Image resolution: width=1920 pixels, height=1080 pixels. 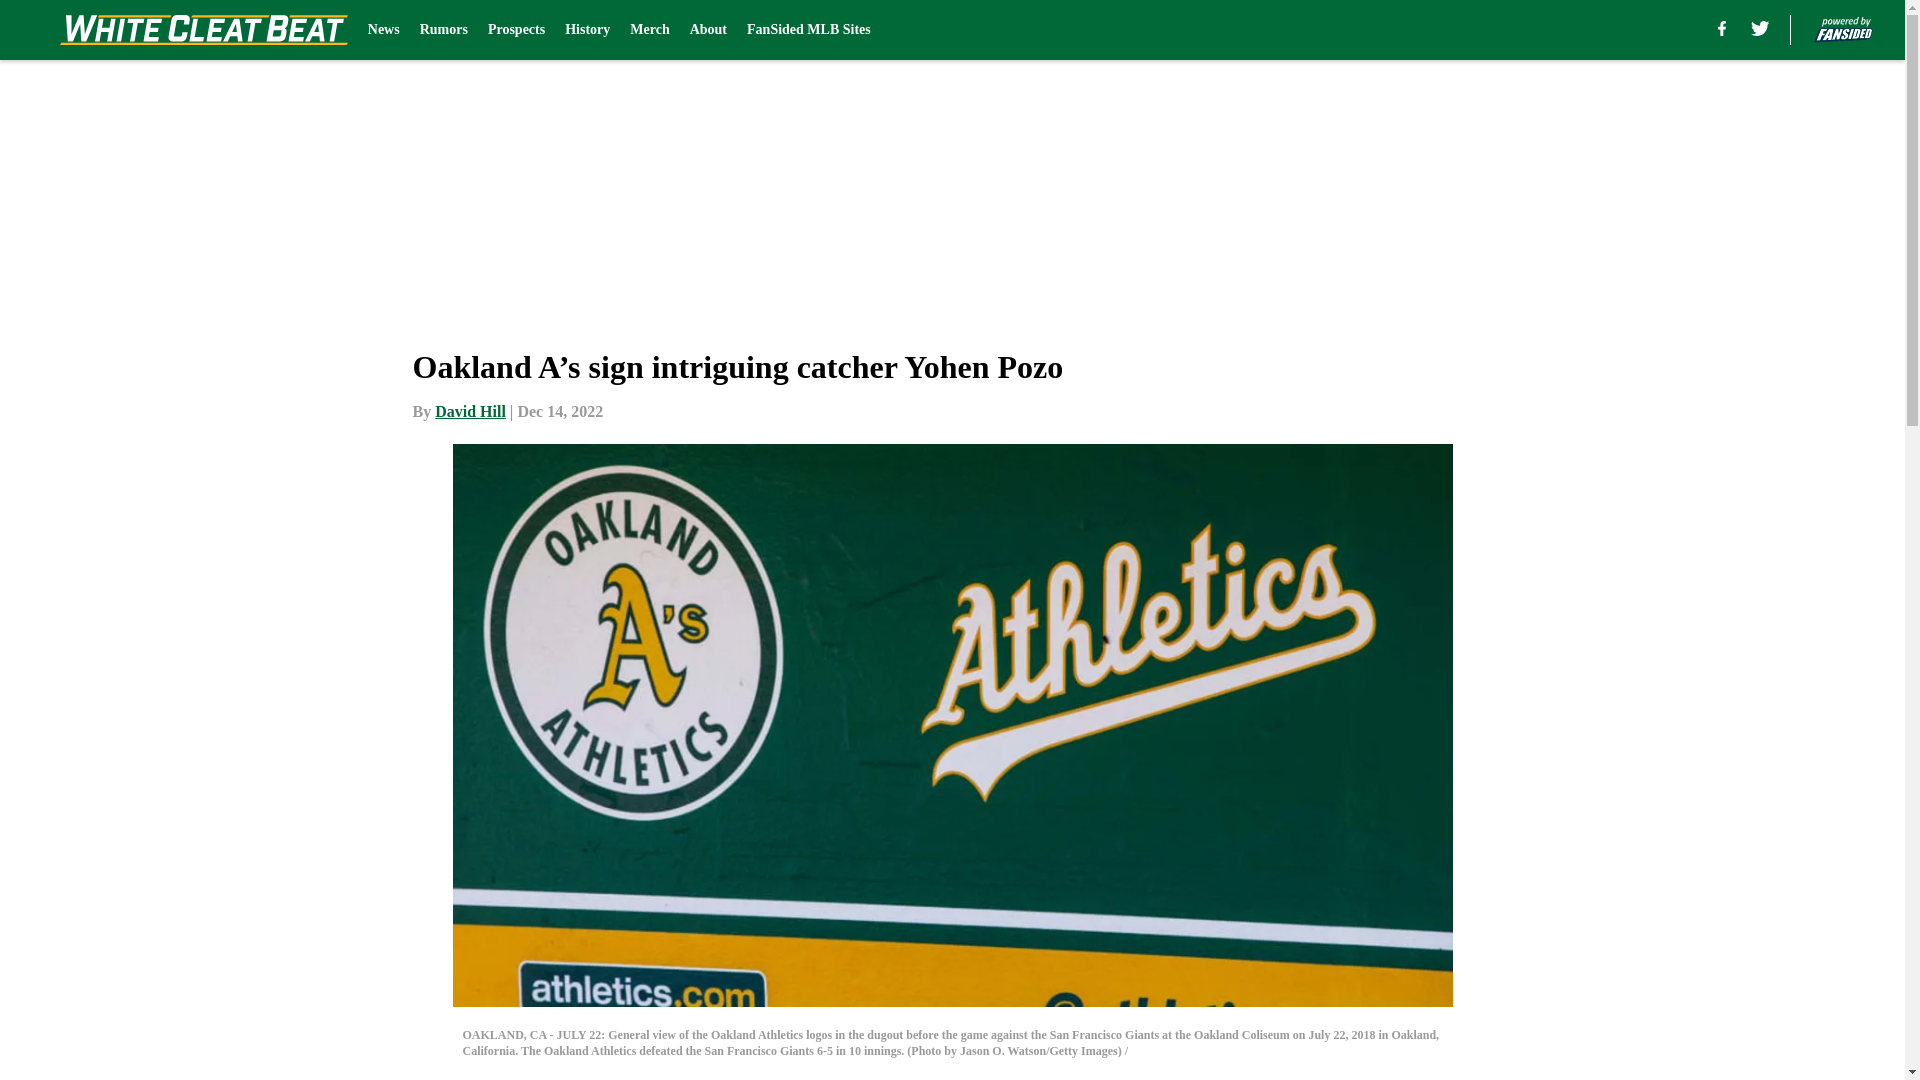 What do you see at coordinates (384, 30) in the screenshot?
I see `News` at bounding box center [384, 30].